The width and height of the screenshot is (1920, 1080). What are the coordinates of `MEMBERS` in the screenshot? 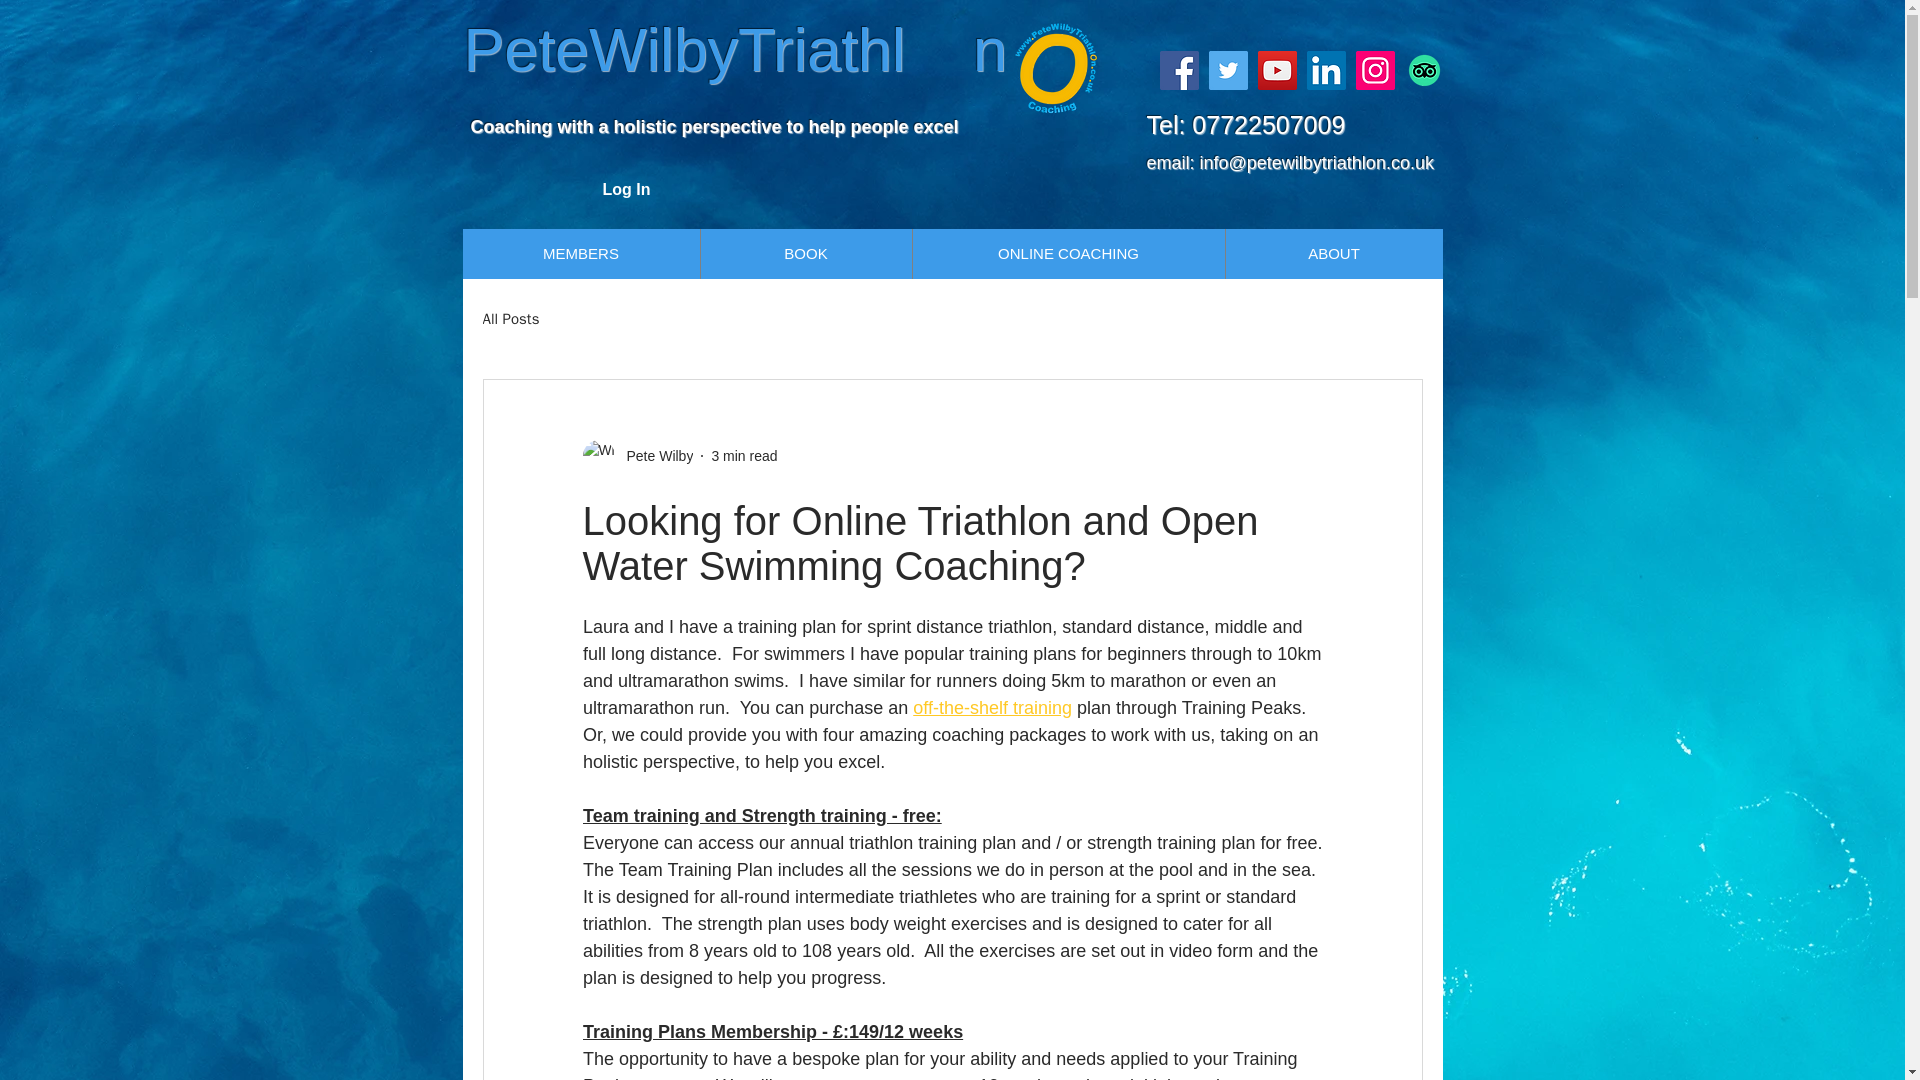 It's located at (580, 253).